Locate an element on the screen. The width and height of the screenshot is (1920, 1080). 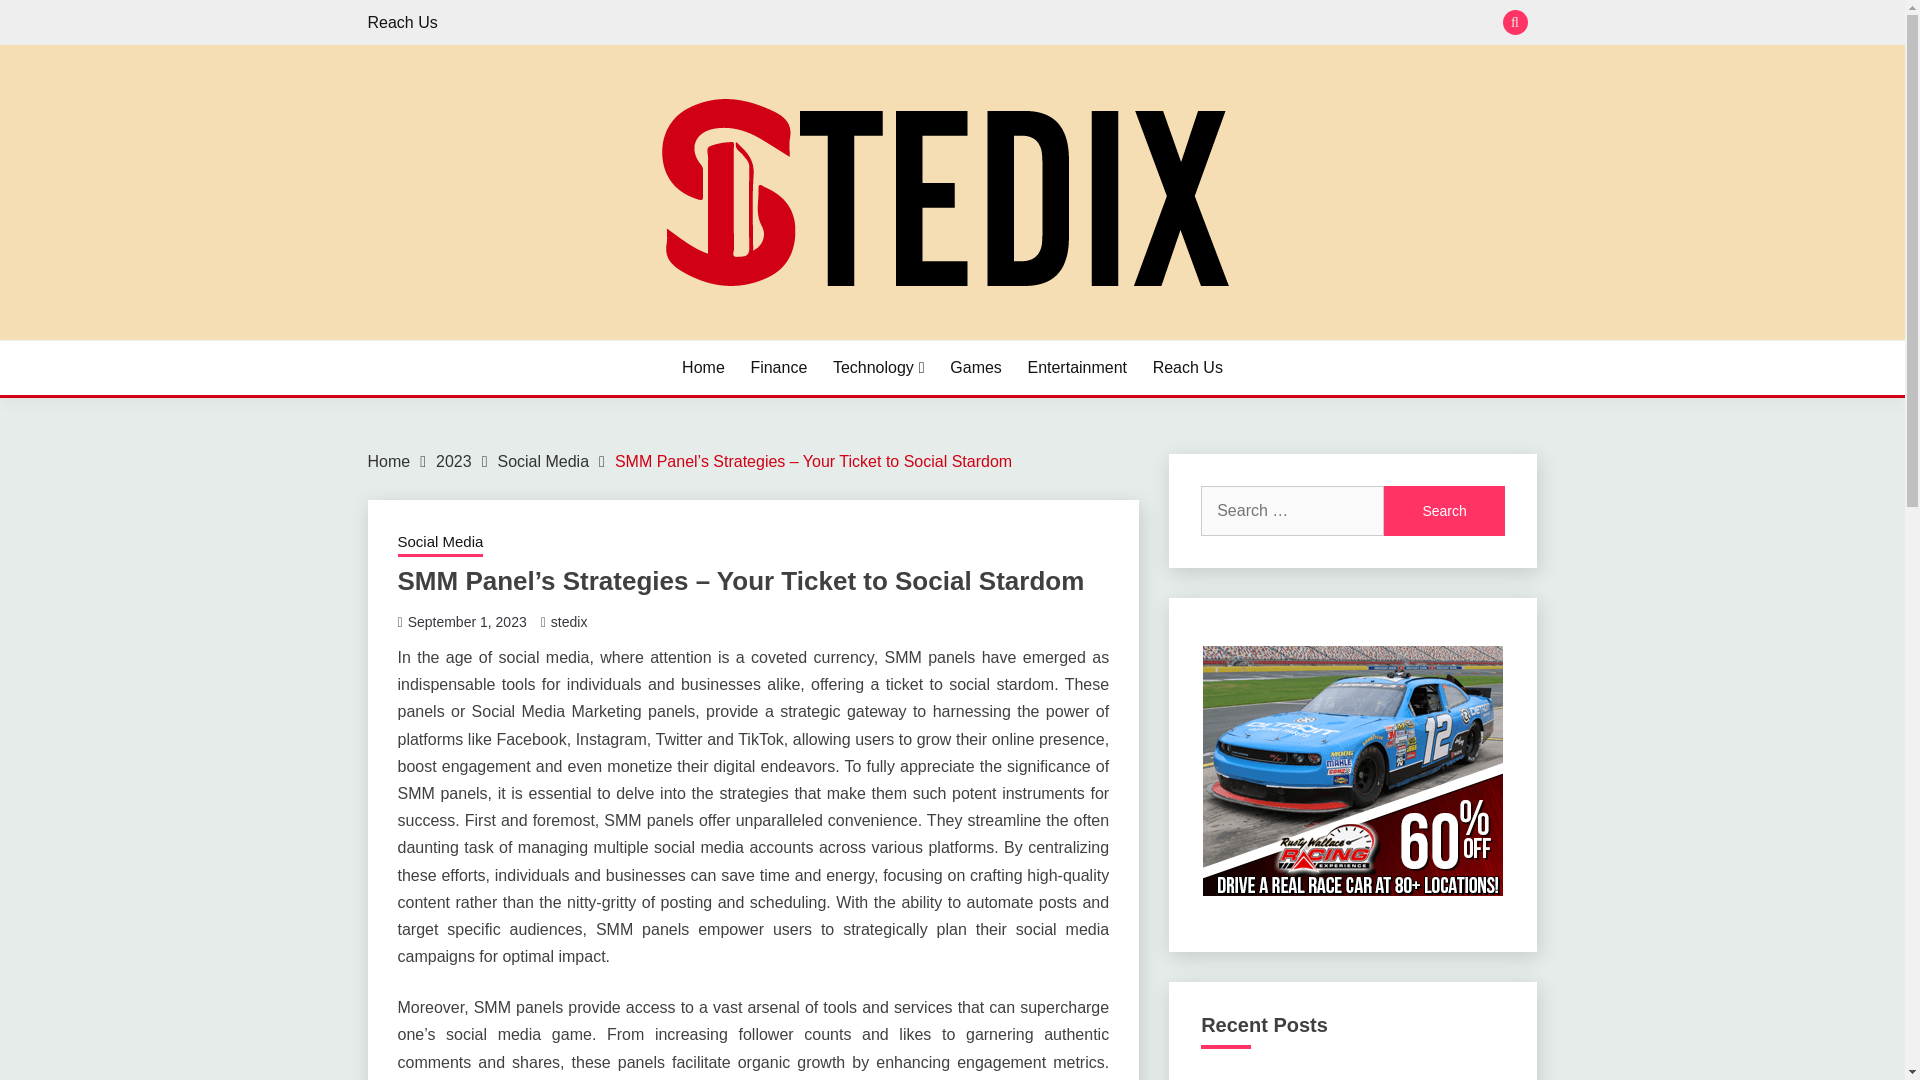
stedix is located at coordinates (569, 622).